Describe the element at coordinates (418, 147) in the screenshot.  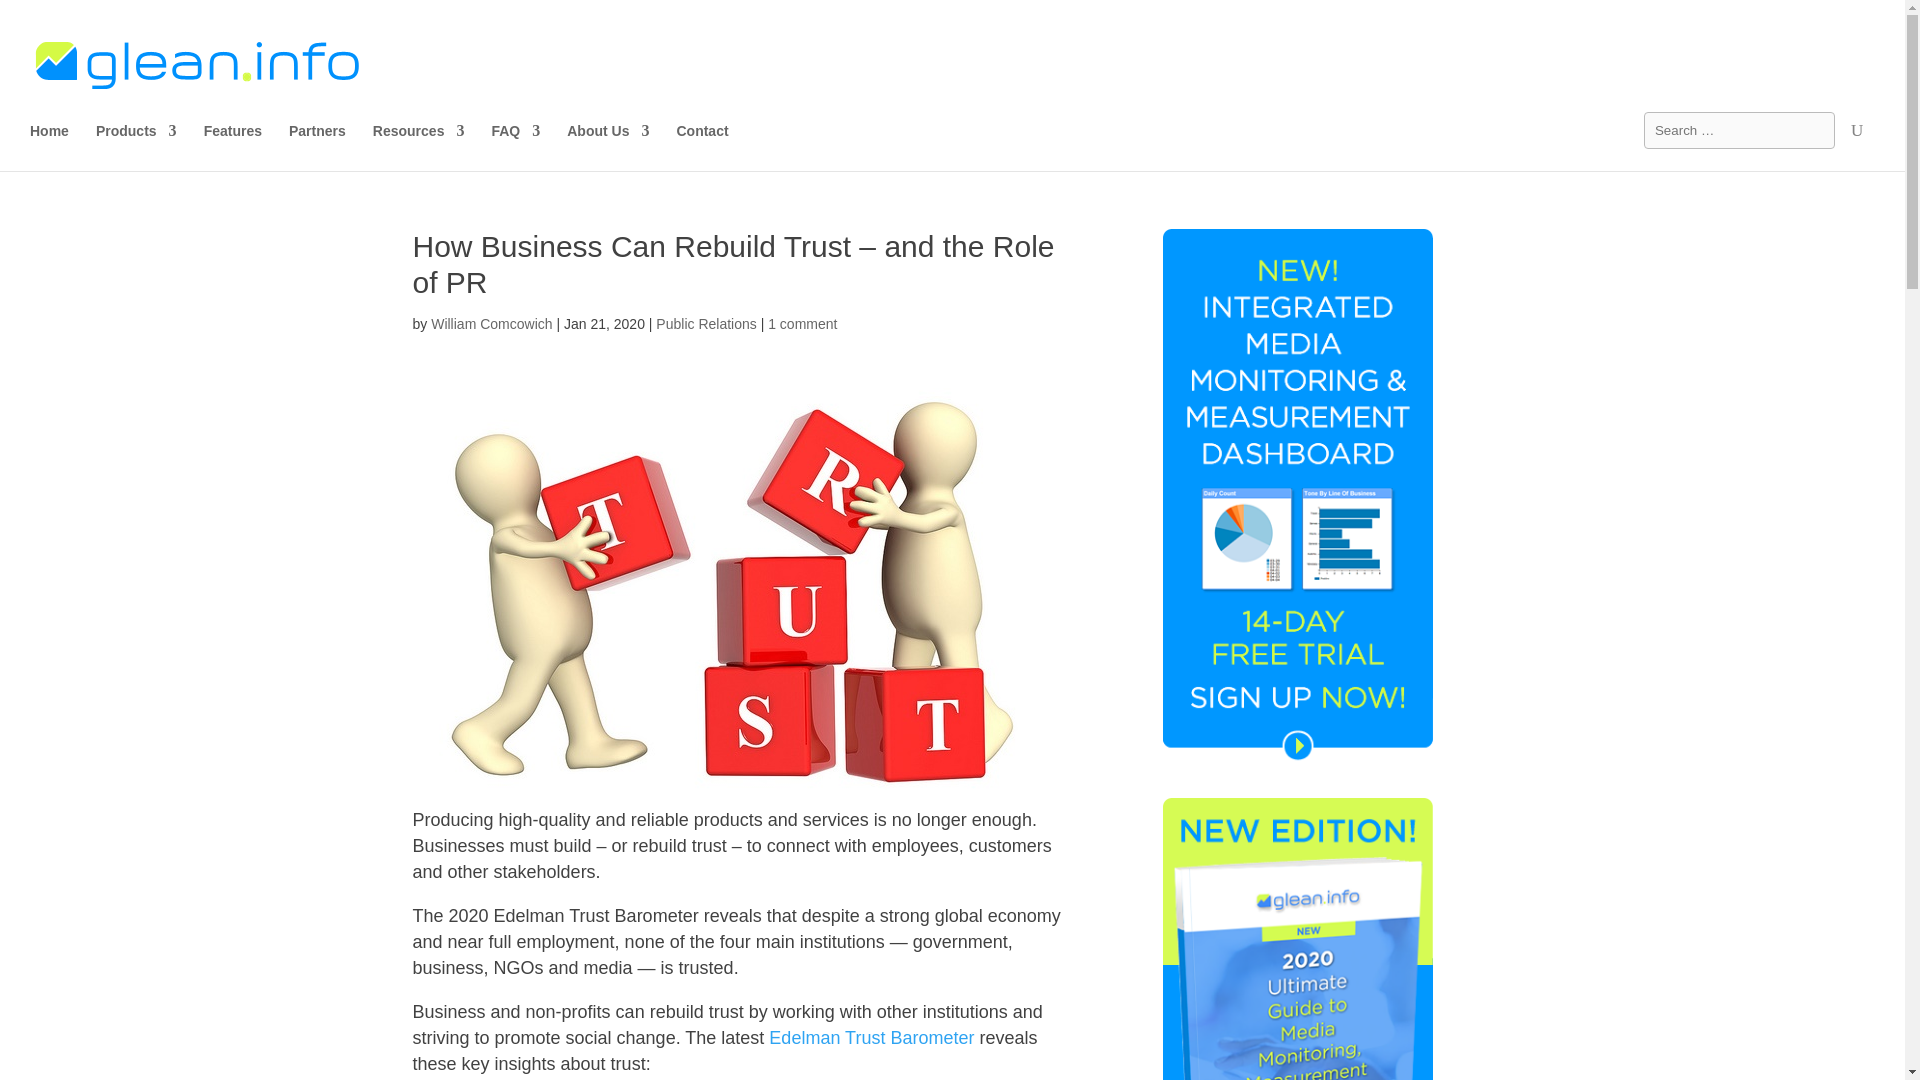
I see `Resources` at that location.